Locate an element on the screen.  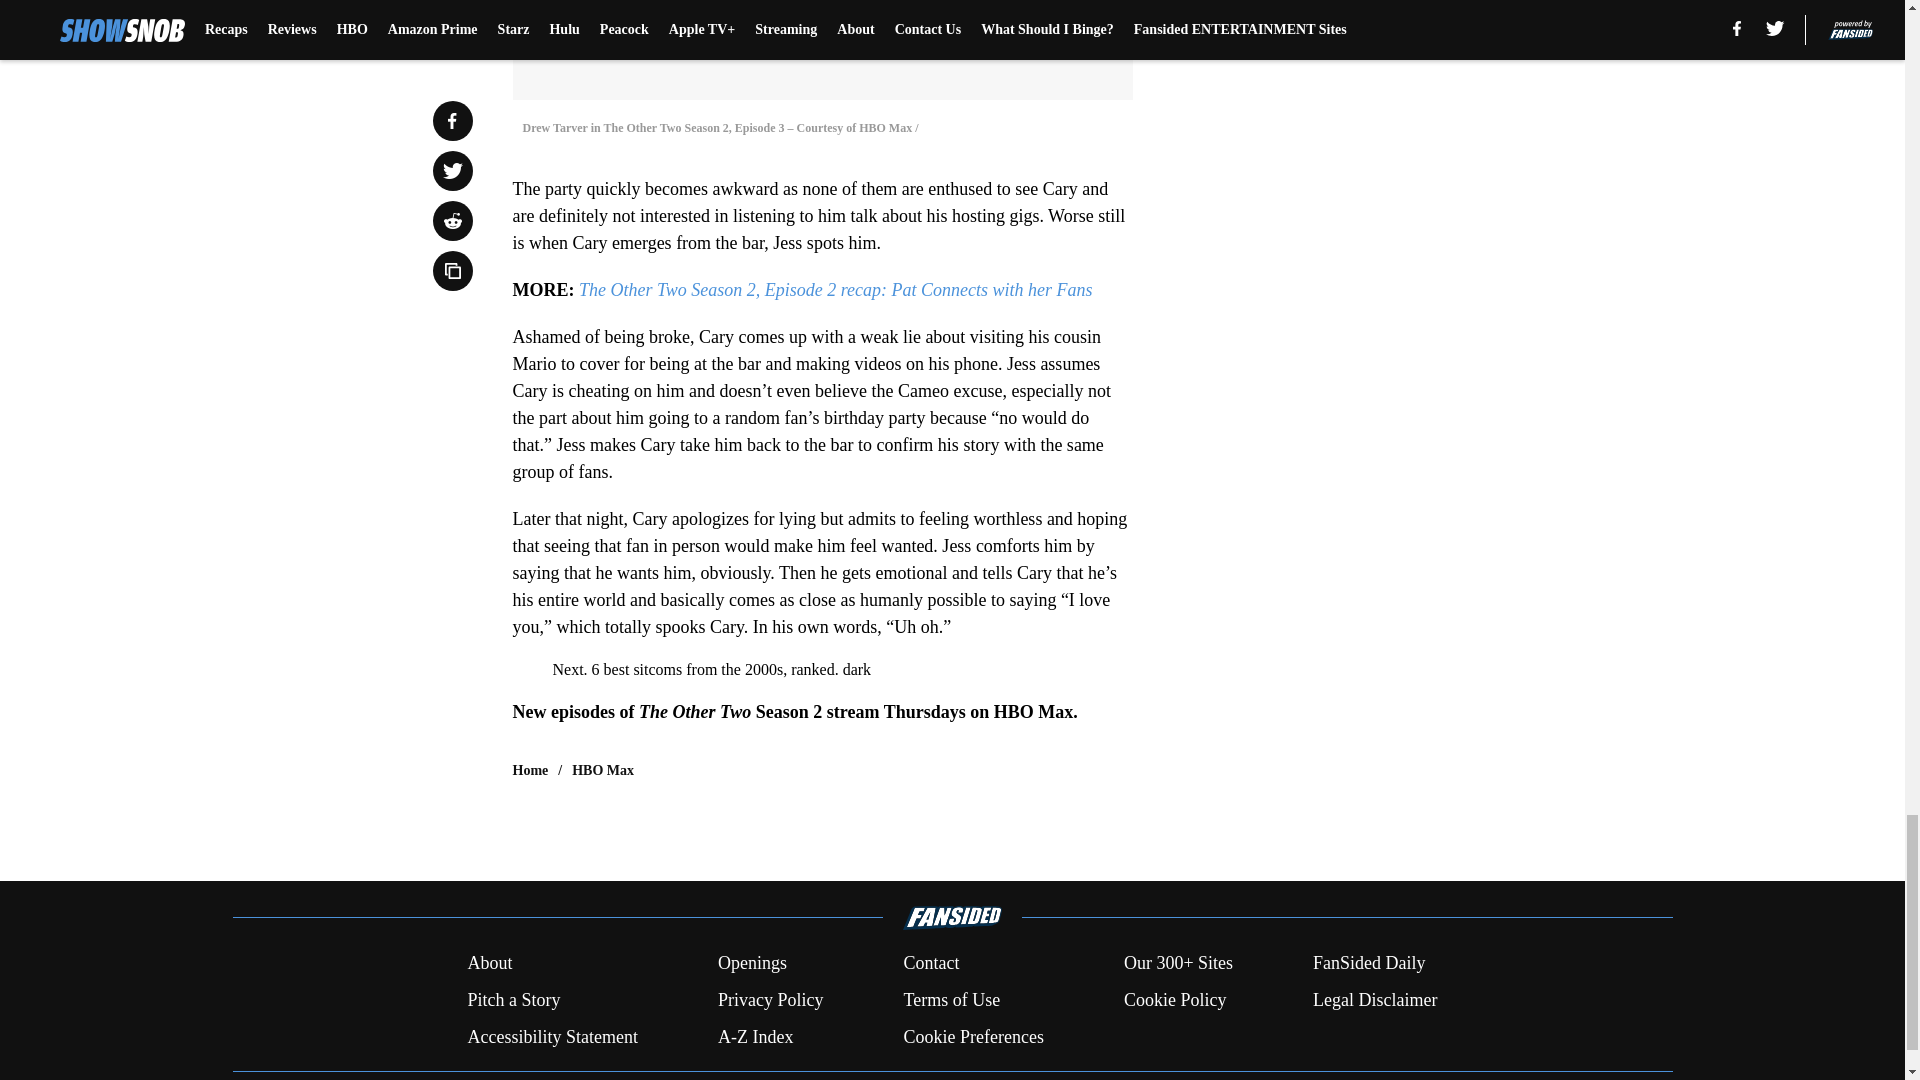
Terms of Use is located at coordinates (951, 1000).